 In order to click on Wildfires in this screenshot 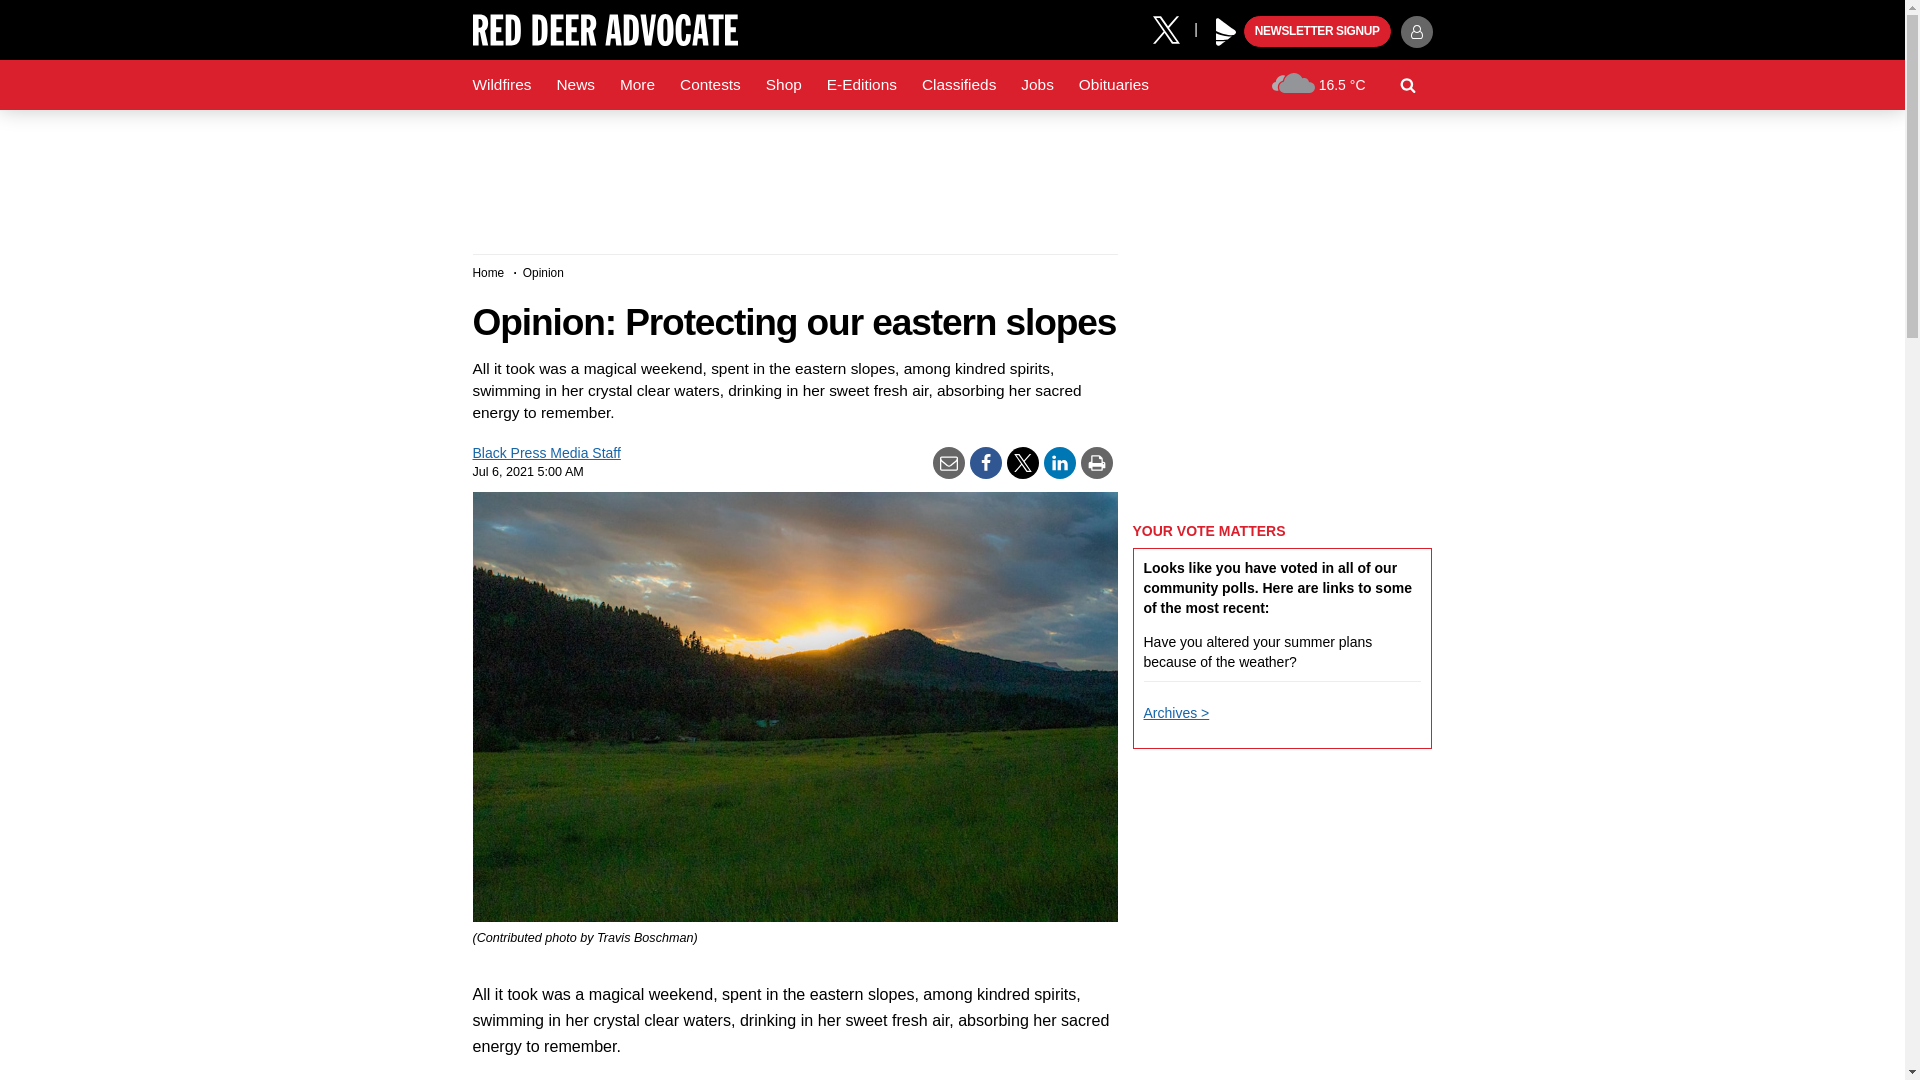, I will do `click(502, 85)`.